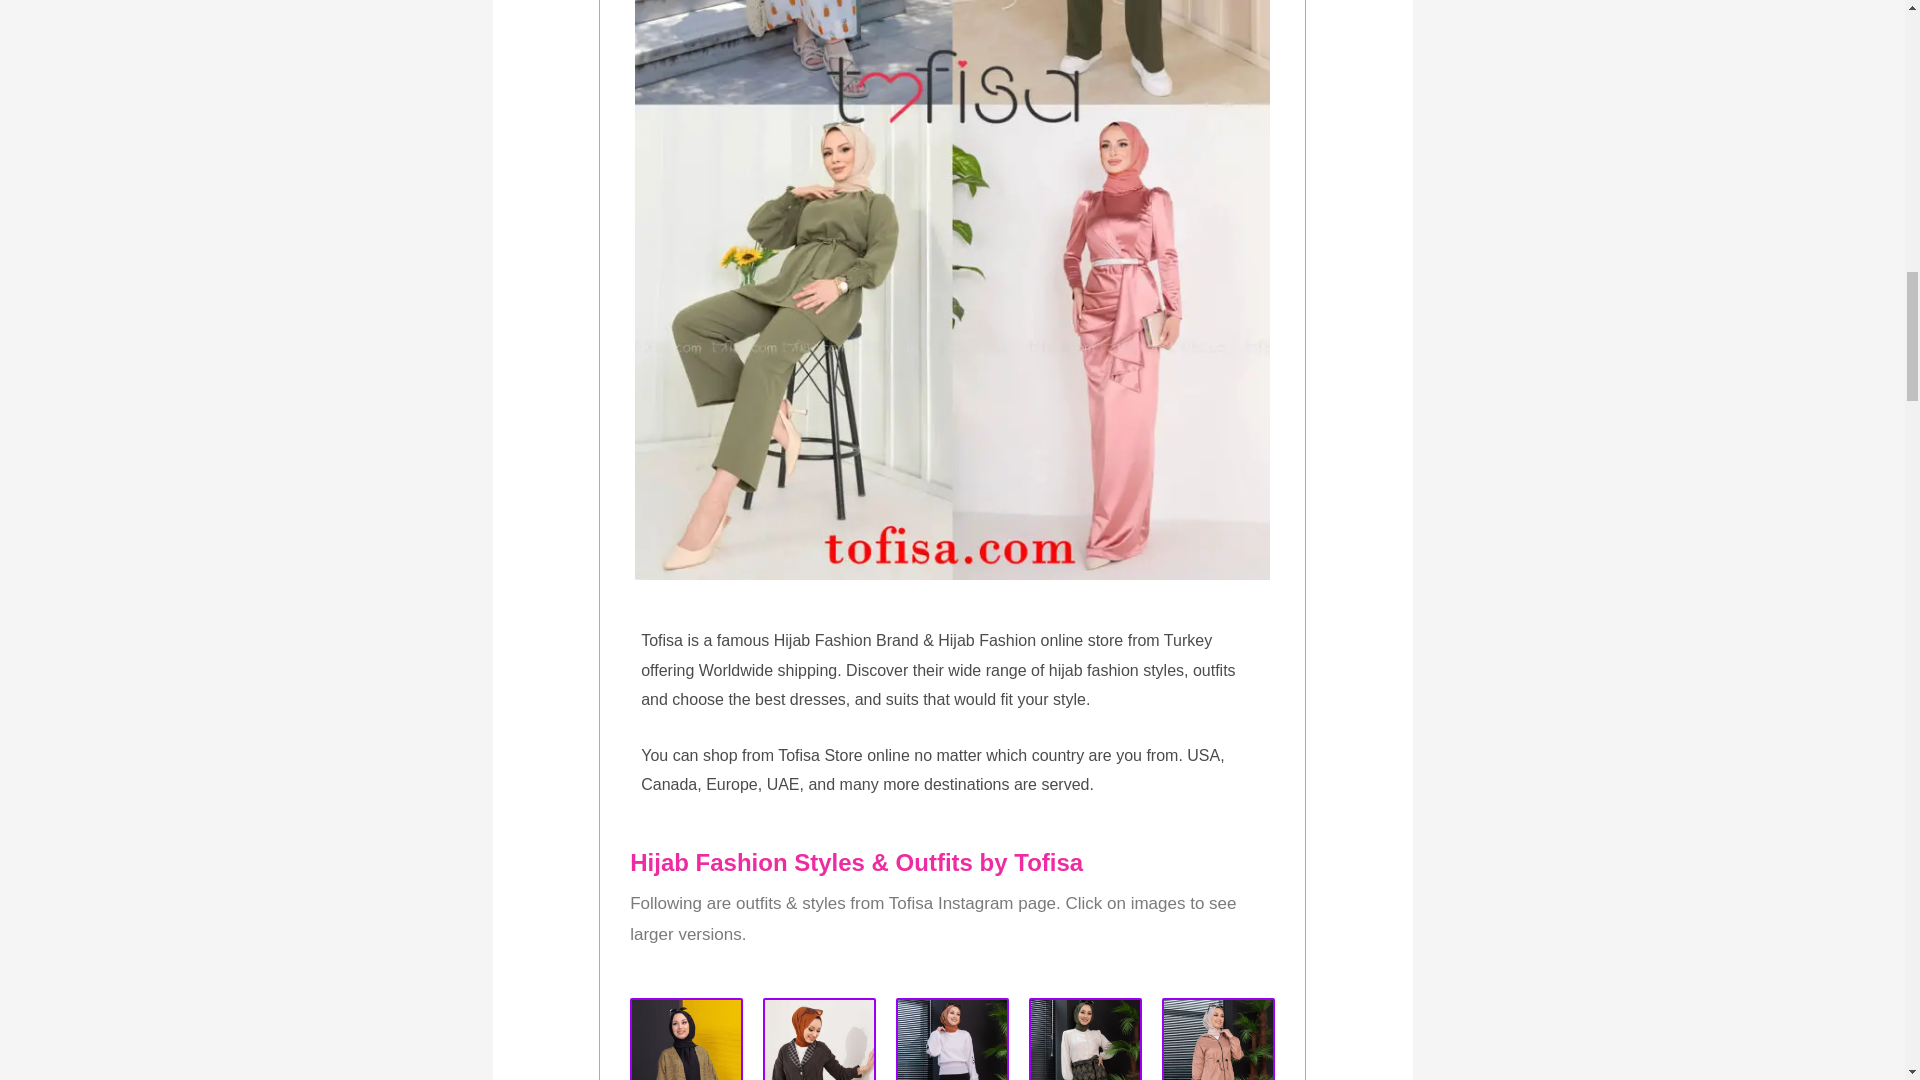 This screenshot has height=1080, width=1920. What do you see at coordinates (818, 1038) in the screenshot?
I see `10 Best Turkish Hijab Fashion Brands to Shop Online 44` at bounding box center [818, 1038].